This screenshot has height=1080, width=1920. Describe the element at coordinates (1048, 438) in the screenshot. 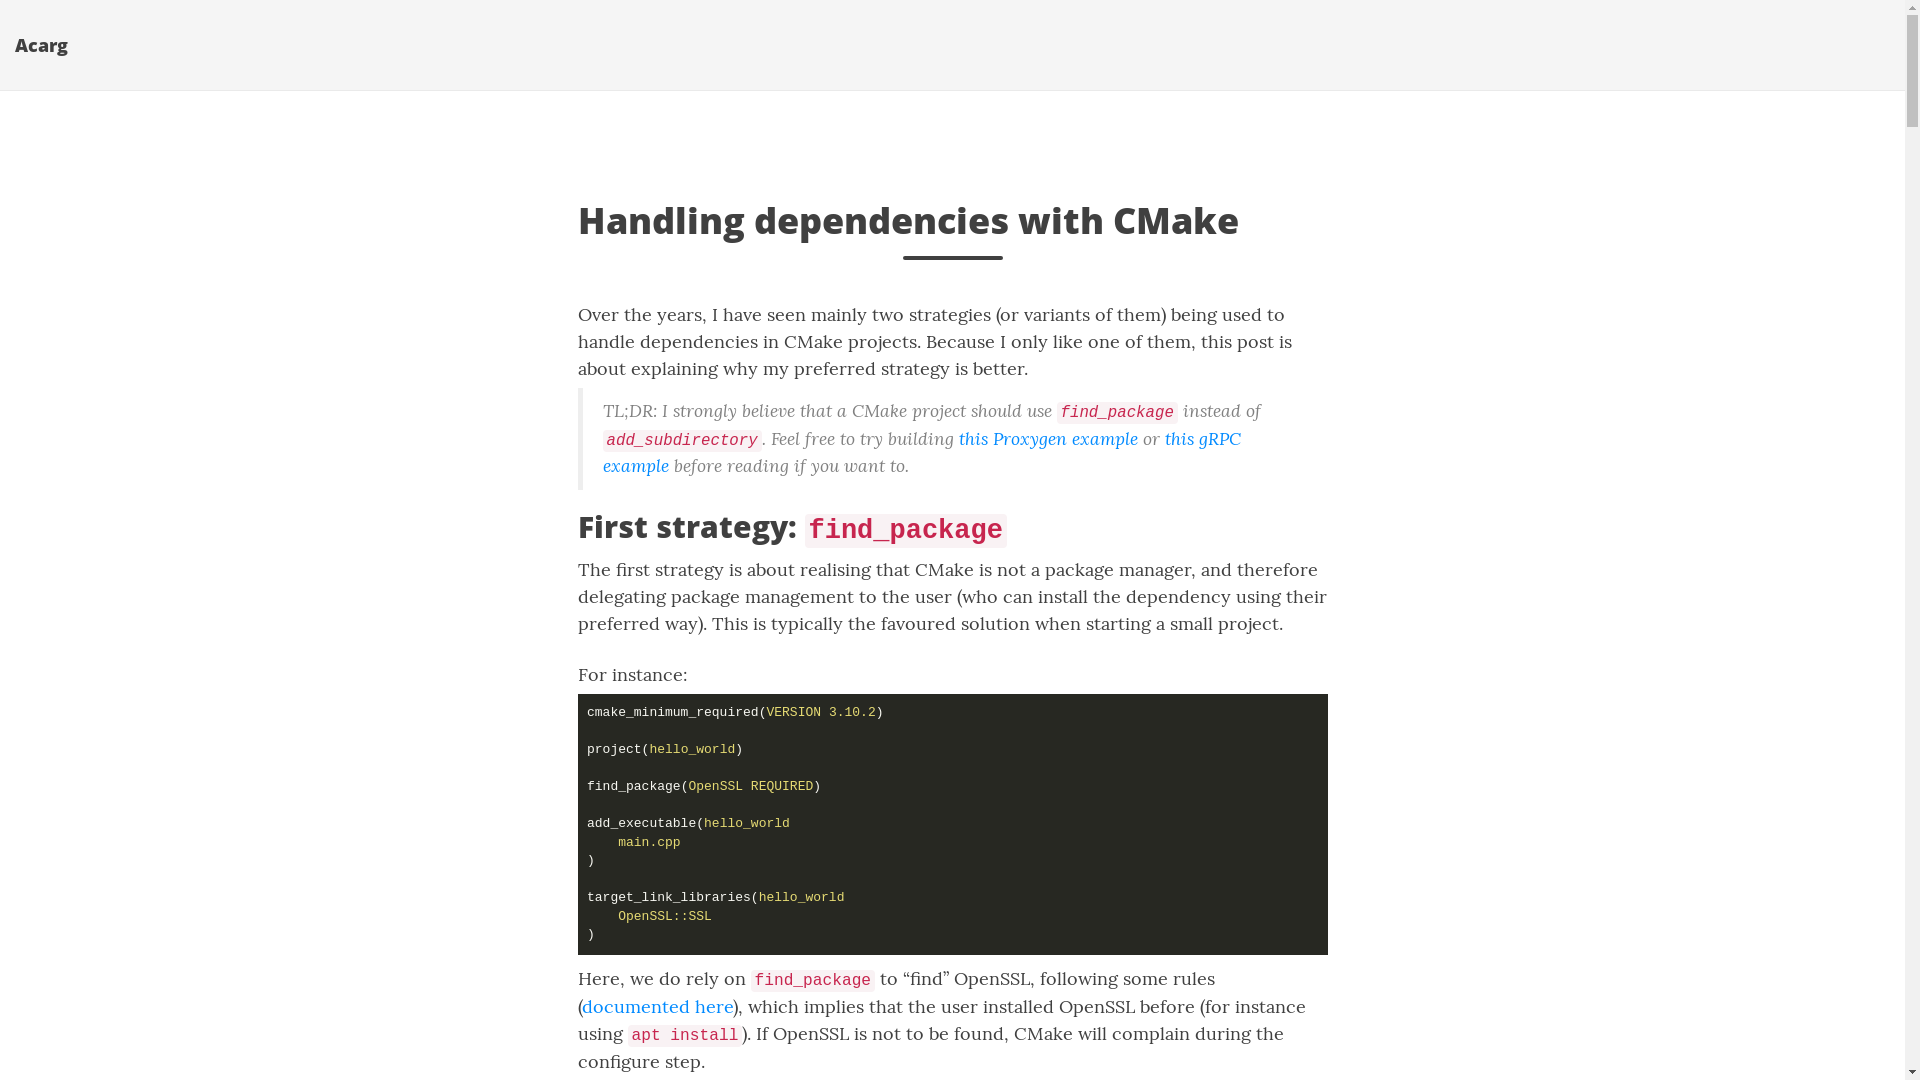

I see `this Proxygen example` at that location.